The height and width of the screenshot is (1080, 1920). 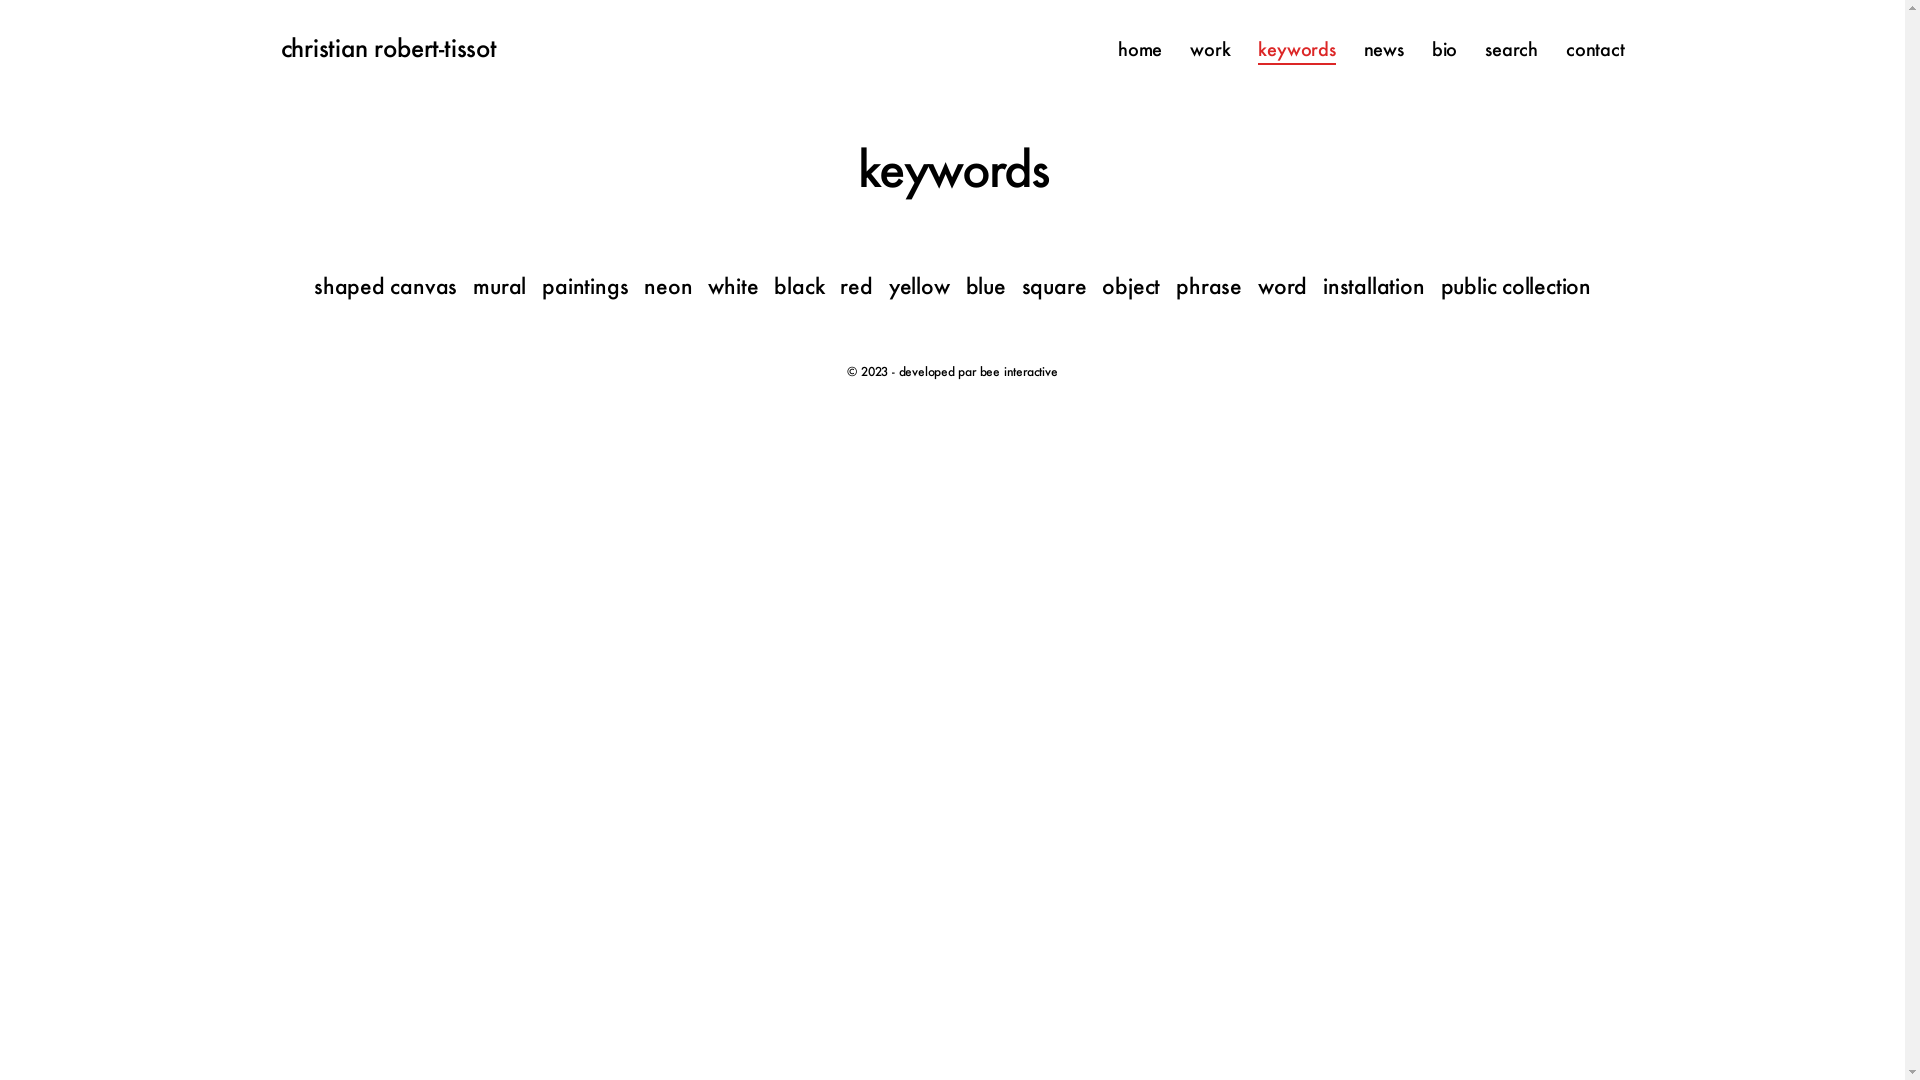 I want to click on news, so click(x=1384, y=50).